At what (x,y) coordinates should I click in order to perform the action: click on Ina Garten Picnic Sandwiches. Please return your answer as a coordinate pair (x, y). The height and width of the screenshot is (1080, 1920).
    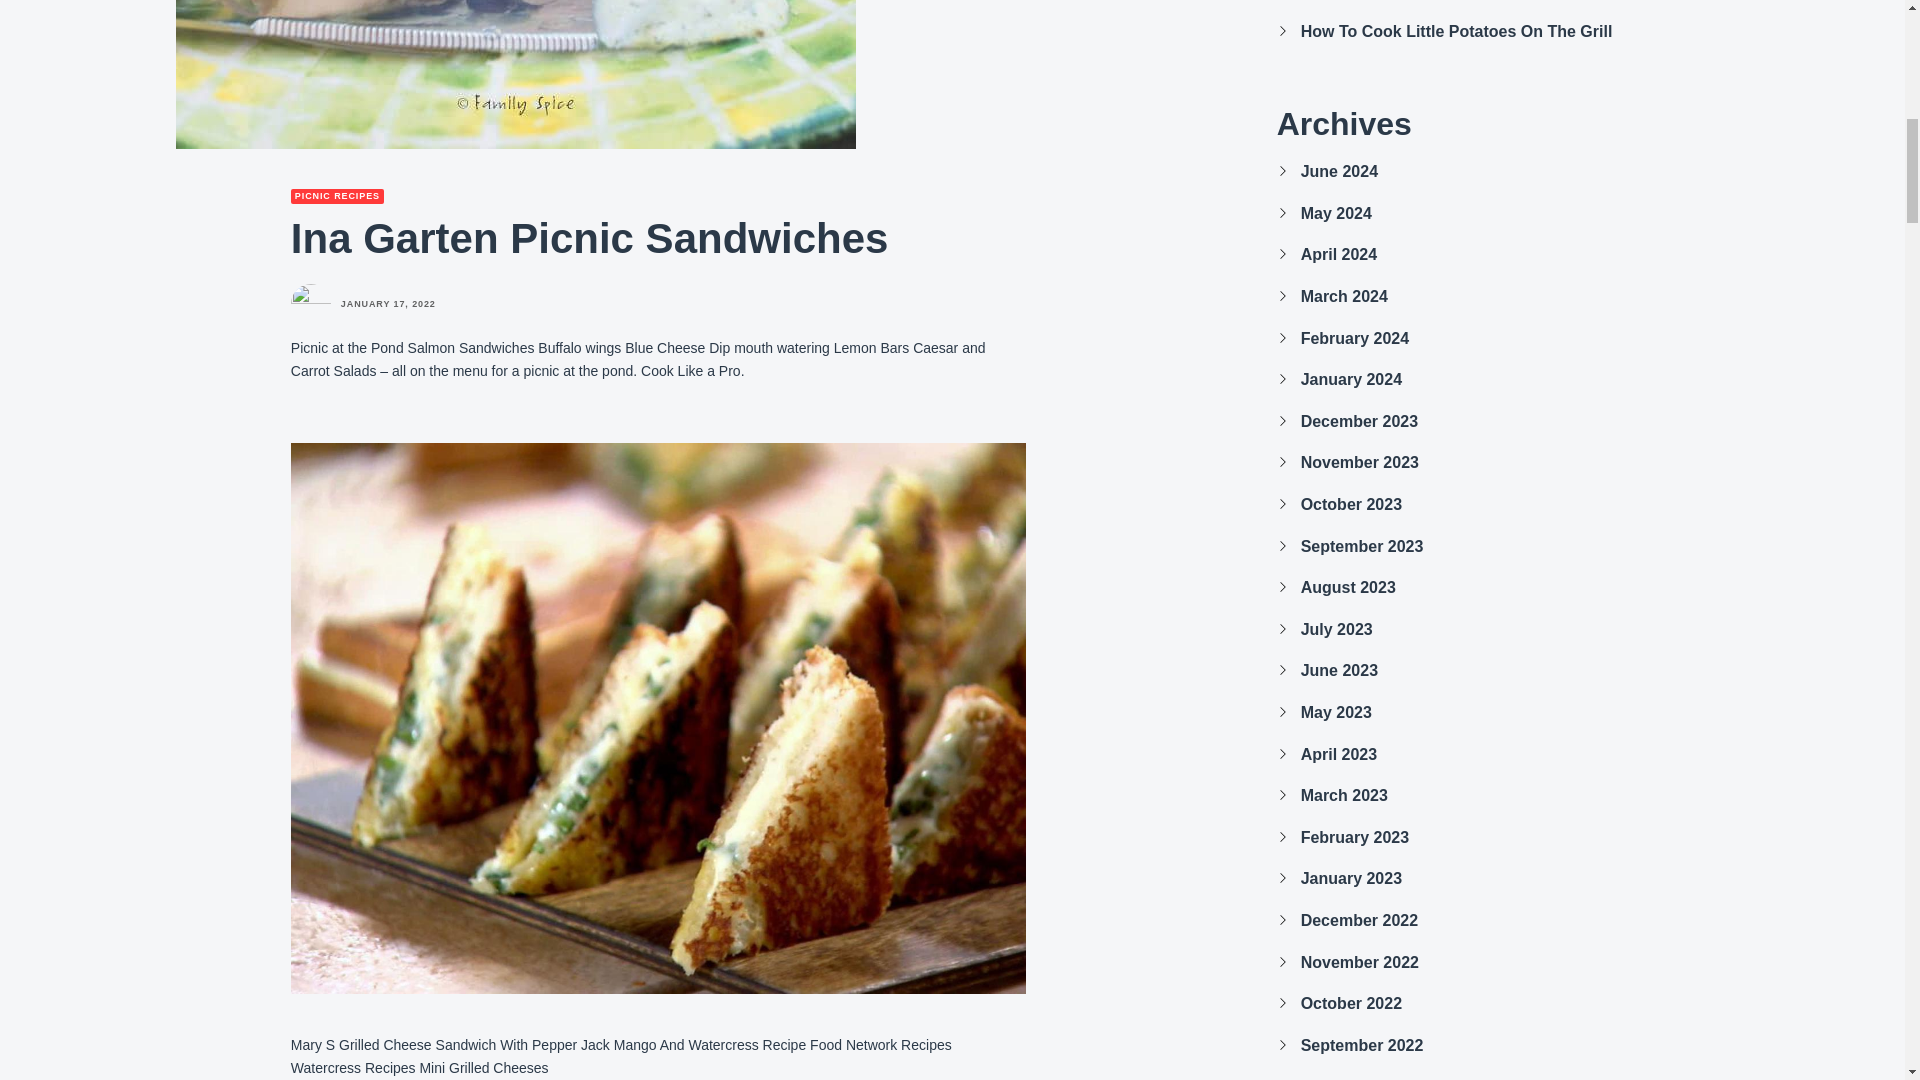
    Looking at the image, I should click on (516, 74).